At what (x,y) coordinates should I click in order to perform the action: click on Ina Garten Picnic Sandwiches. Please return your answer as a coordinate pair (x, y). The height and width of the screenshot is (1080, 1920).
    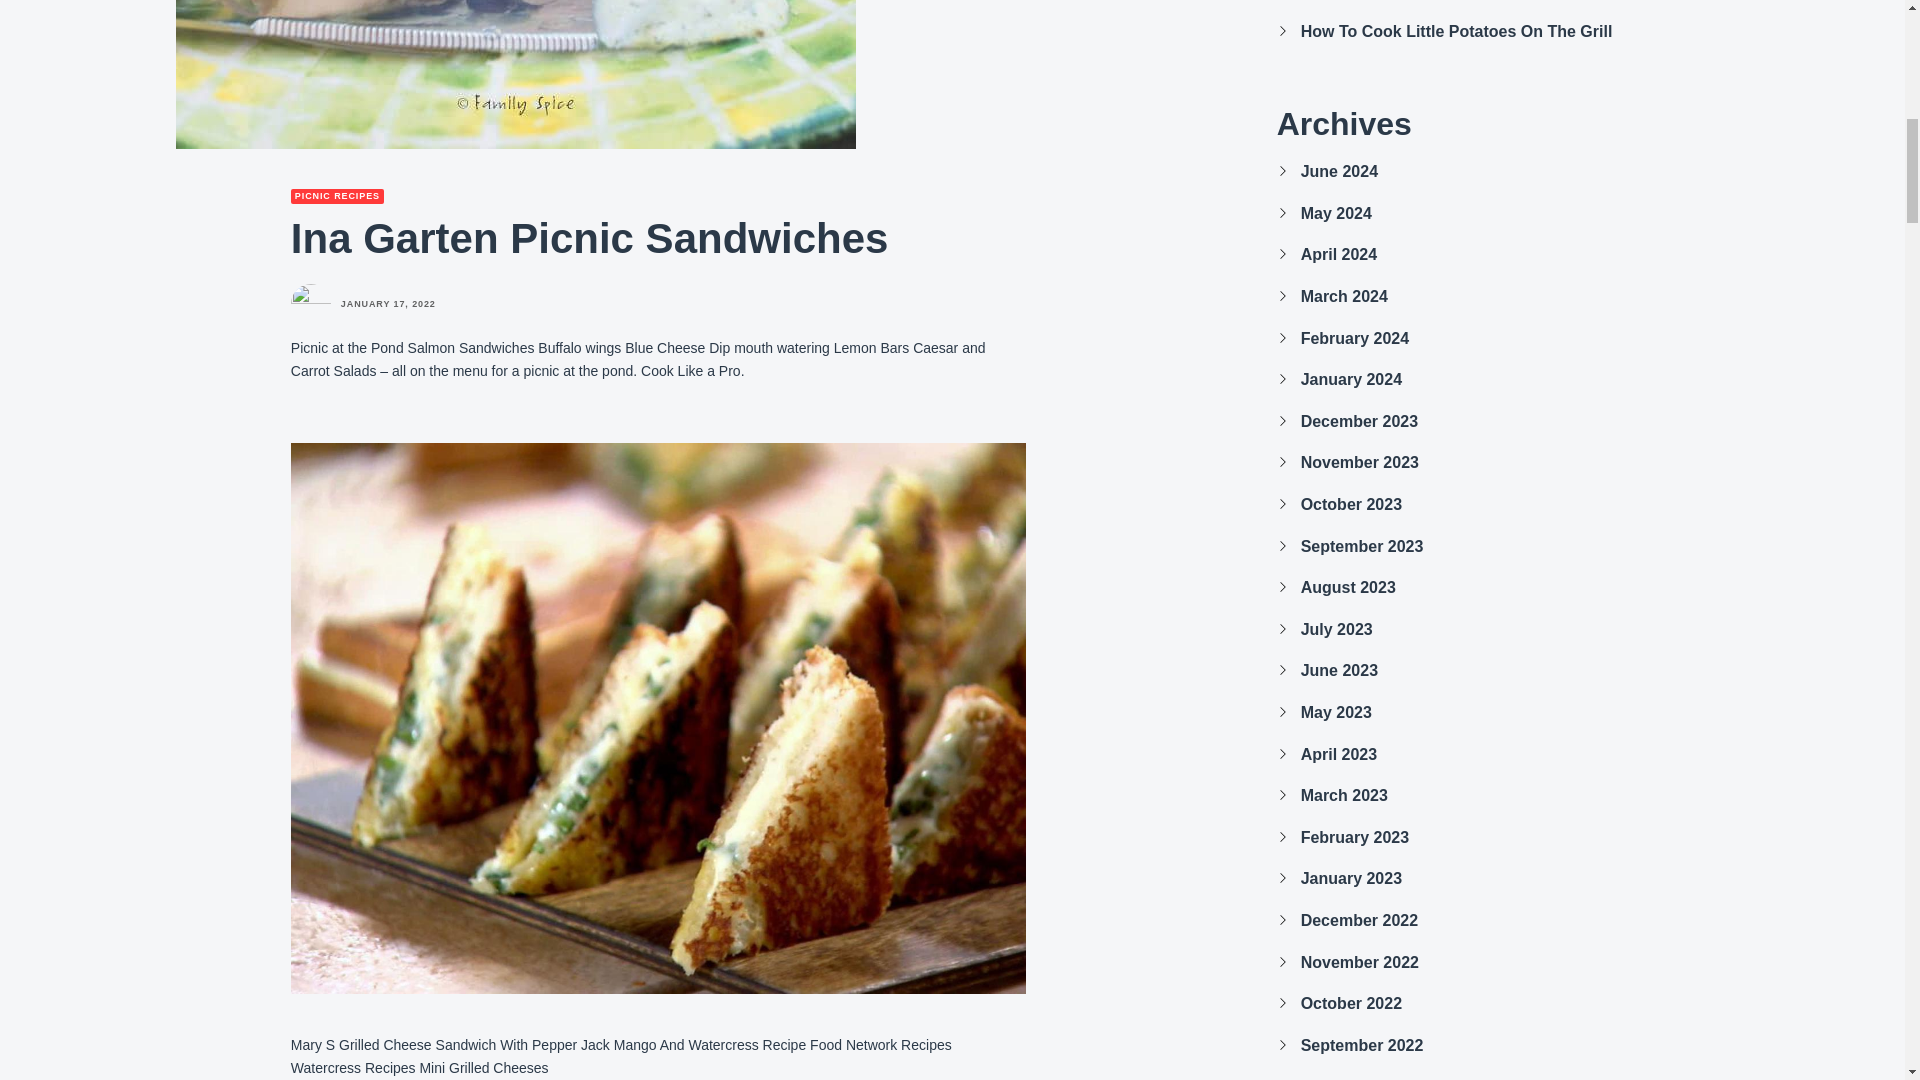
    Looking at the image, I should click on (516, 74).